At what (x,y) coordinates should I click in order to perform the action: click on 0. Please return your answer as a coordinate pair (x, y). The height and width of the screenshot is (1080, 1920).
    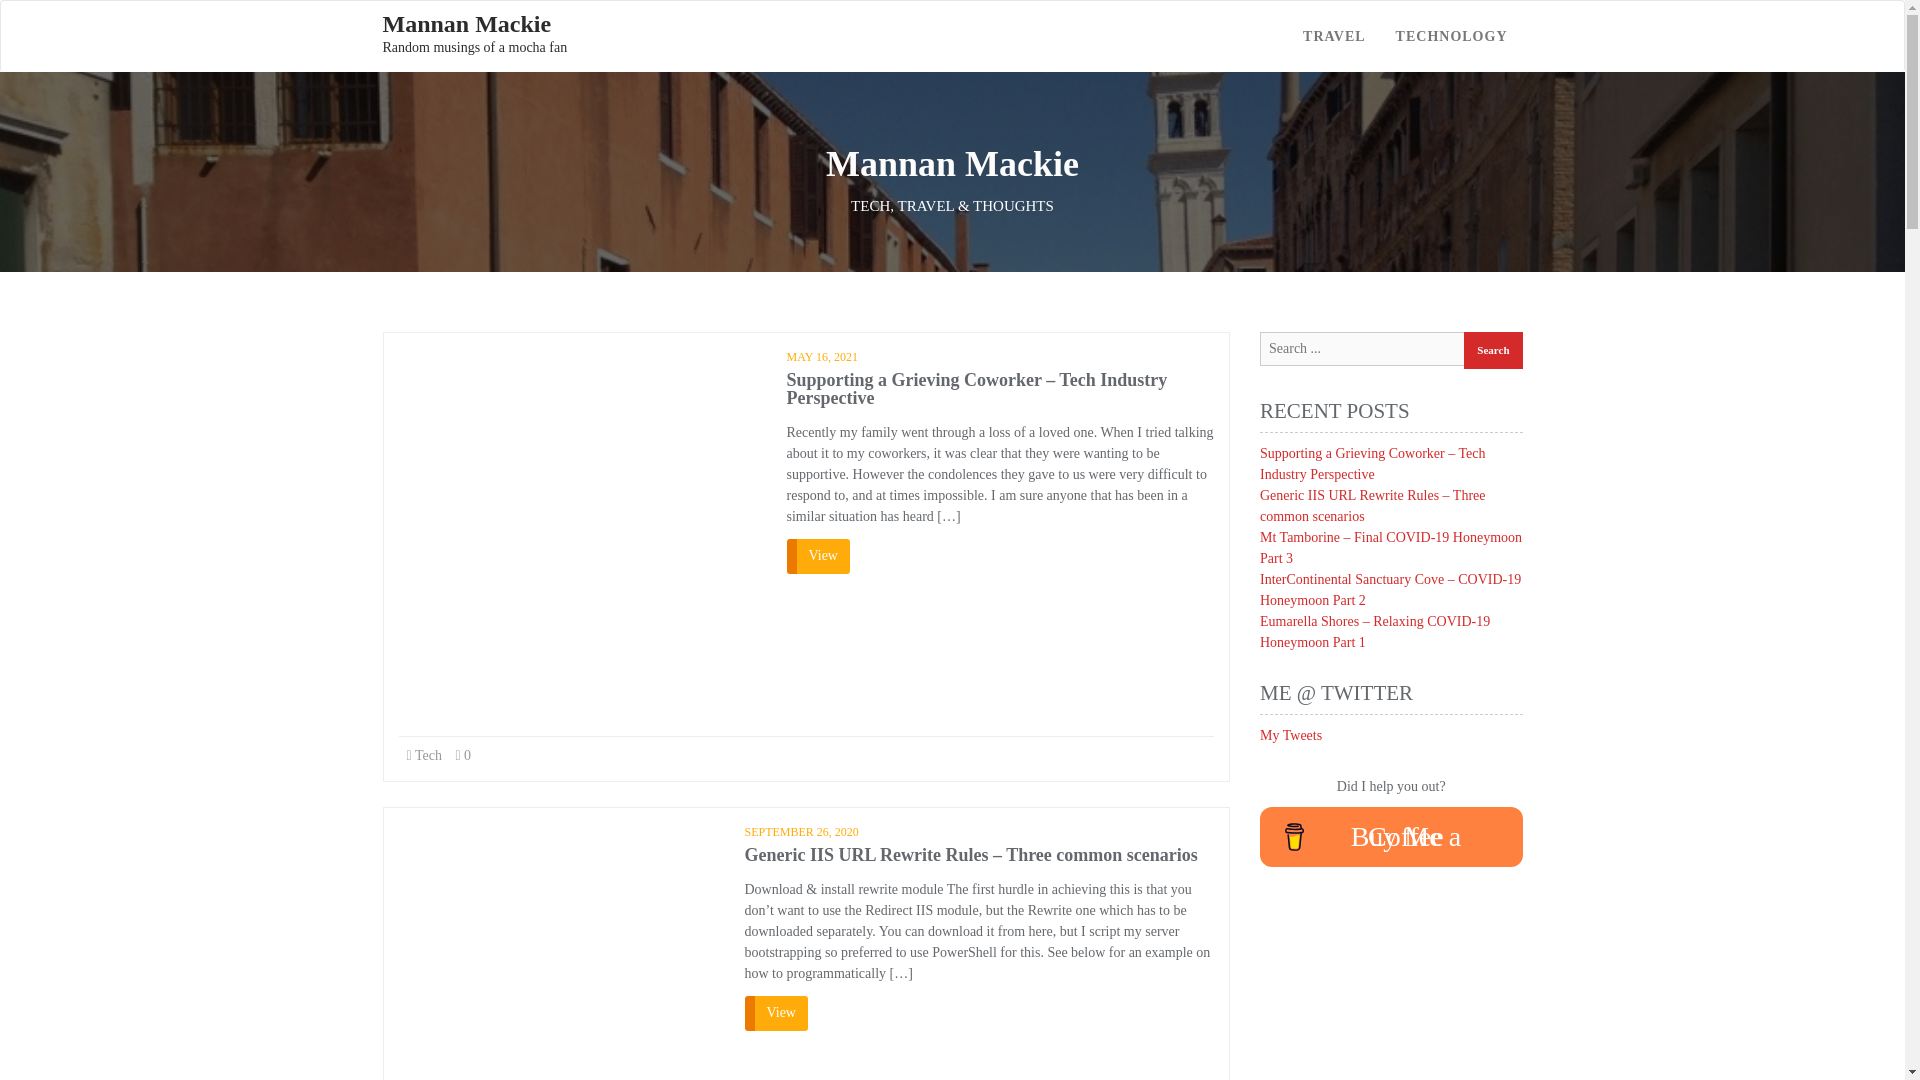
    Looking at the image, I should click on (474, 34).